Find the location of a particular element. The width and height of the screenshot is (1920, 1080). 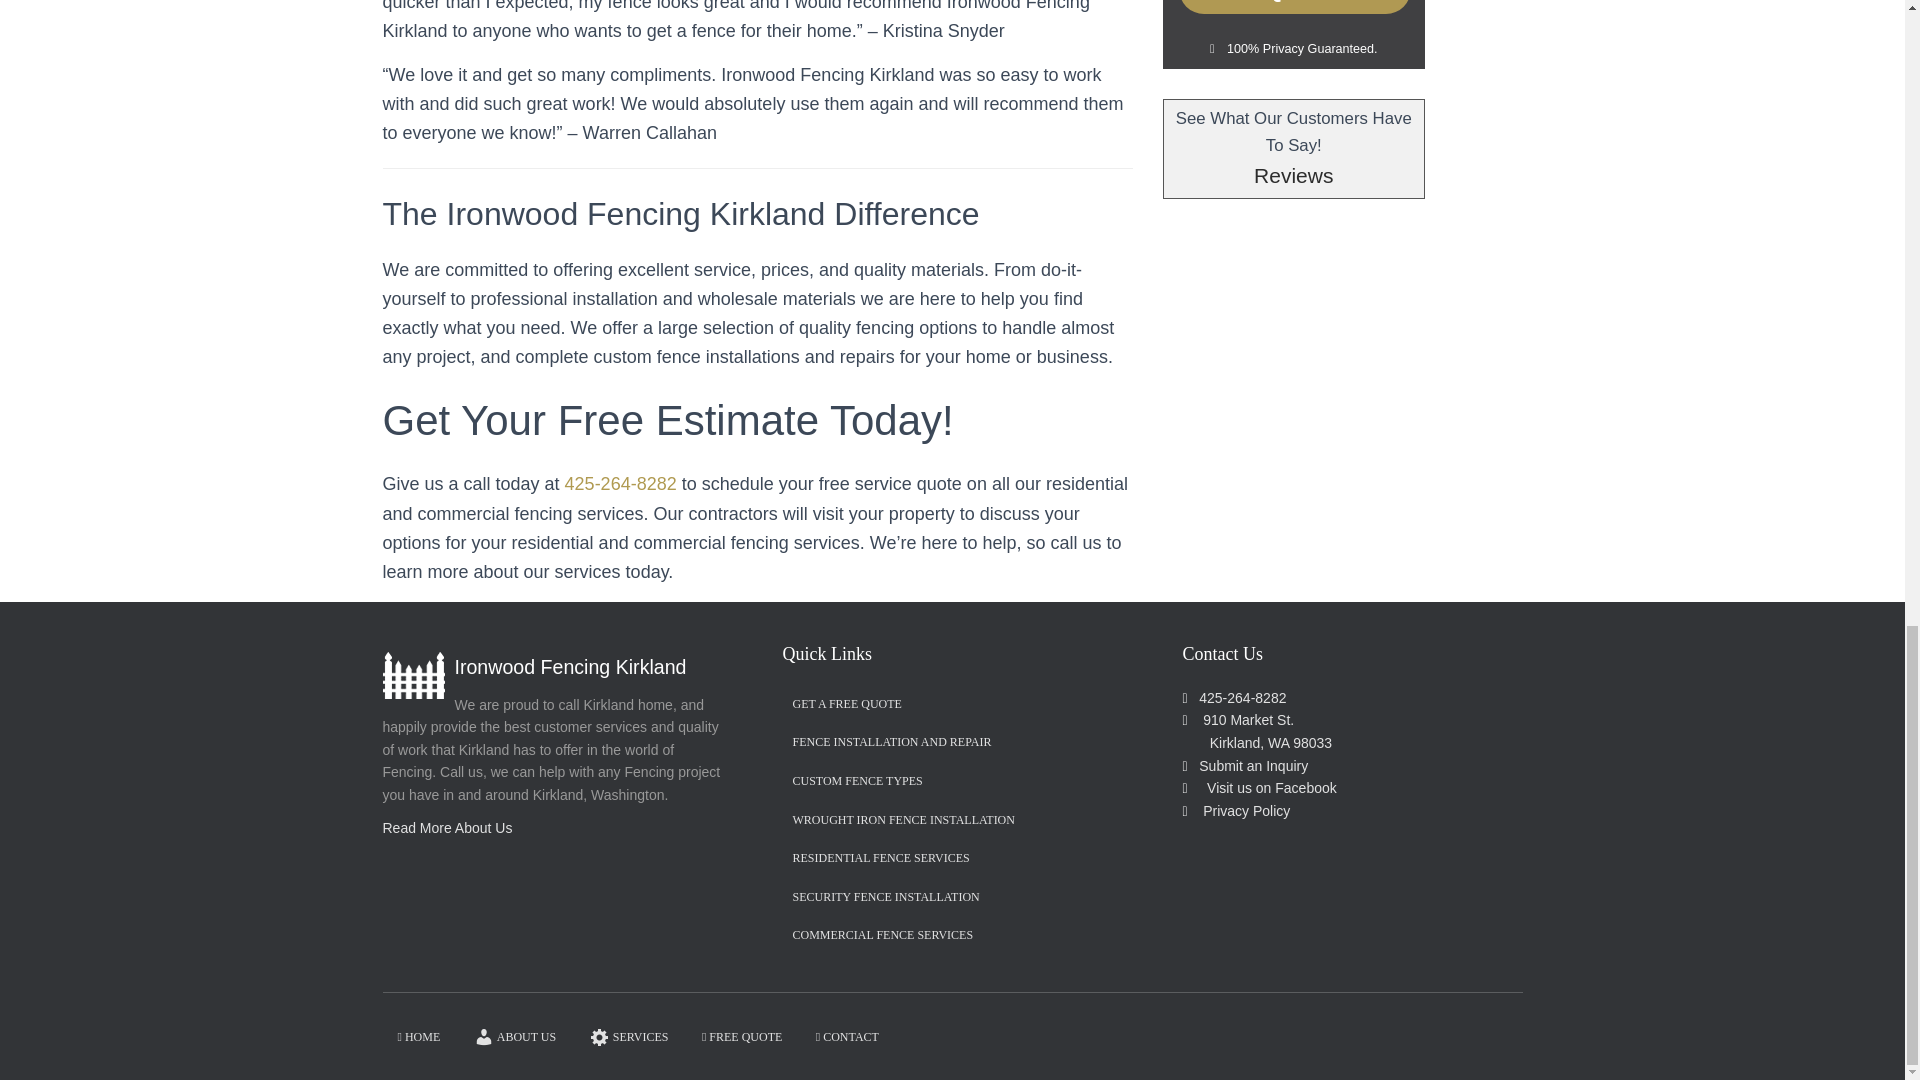

GET A FREE QUOTE is located at coordinates (846, 704).